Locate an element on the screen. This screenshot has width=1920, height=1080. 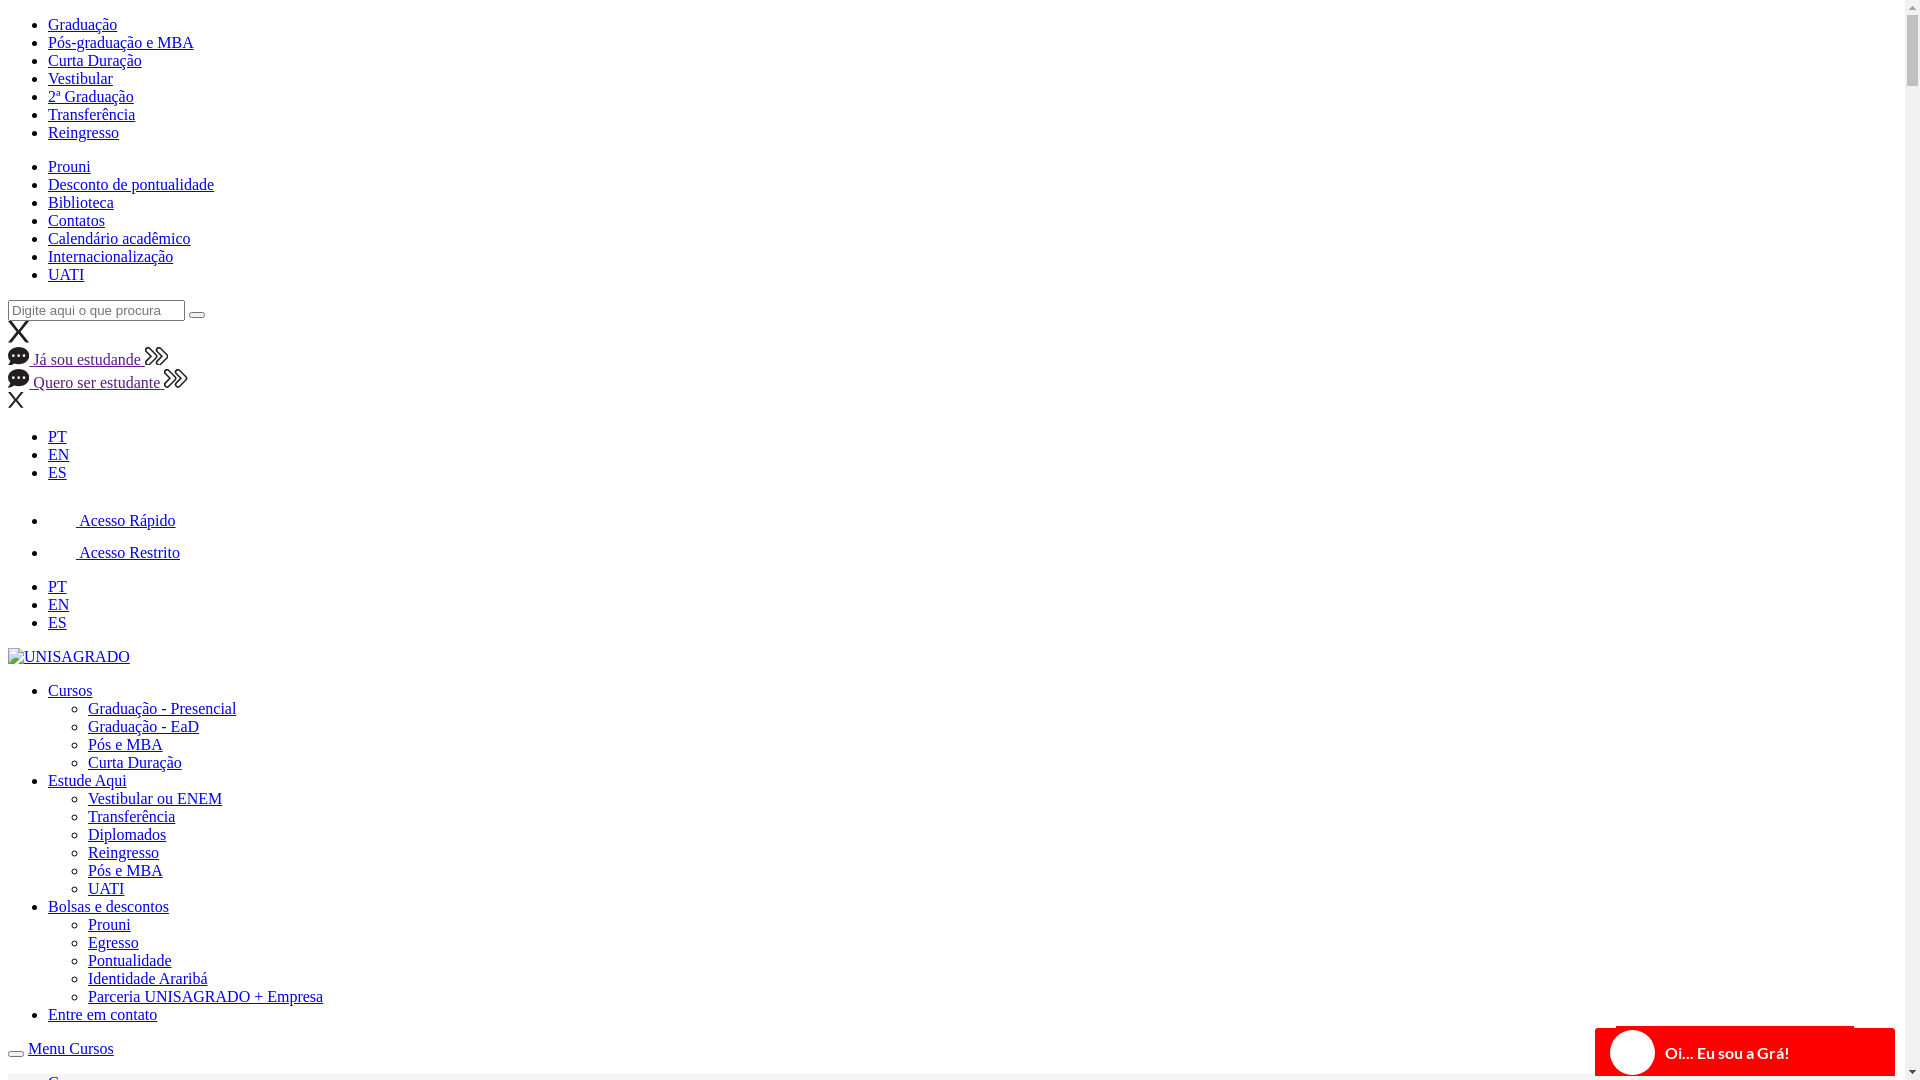
Prouni is located at coordinates (110, 924).